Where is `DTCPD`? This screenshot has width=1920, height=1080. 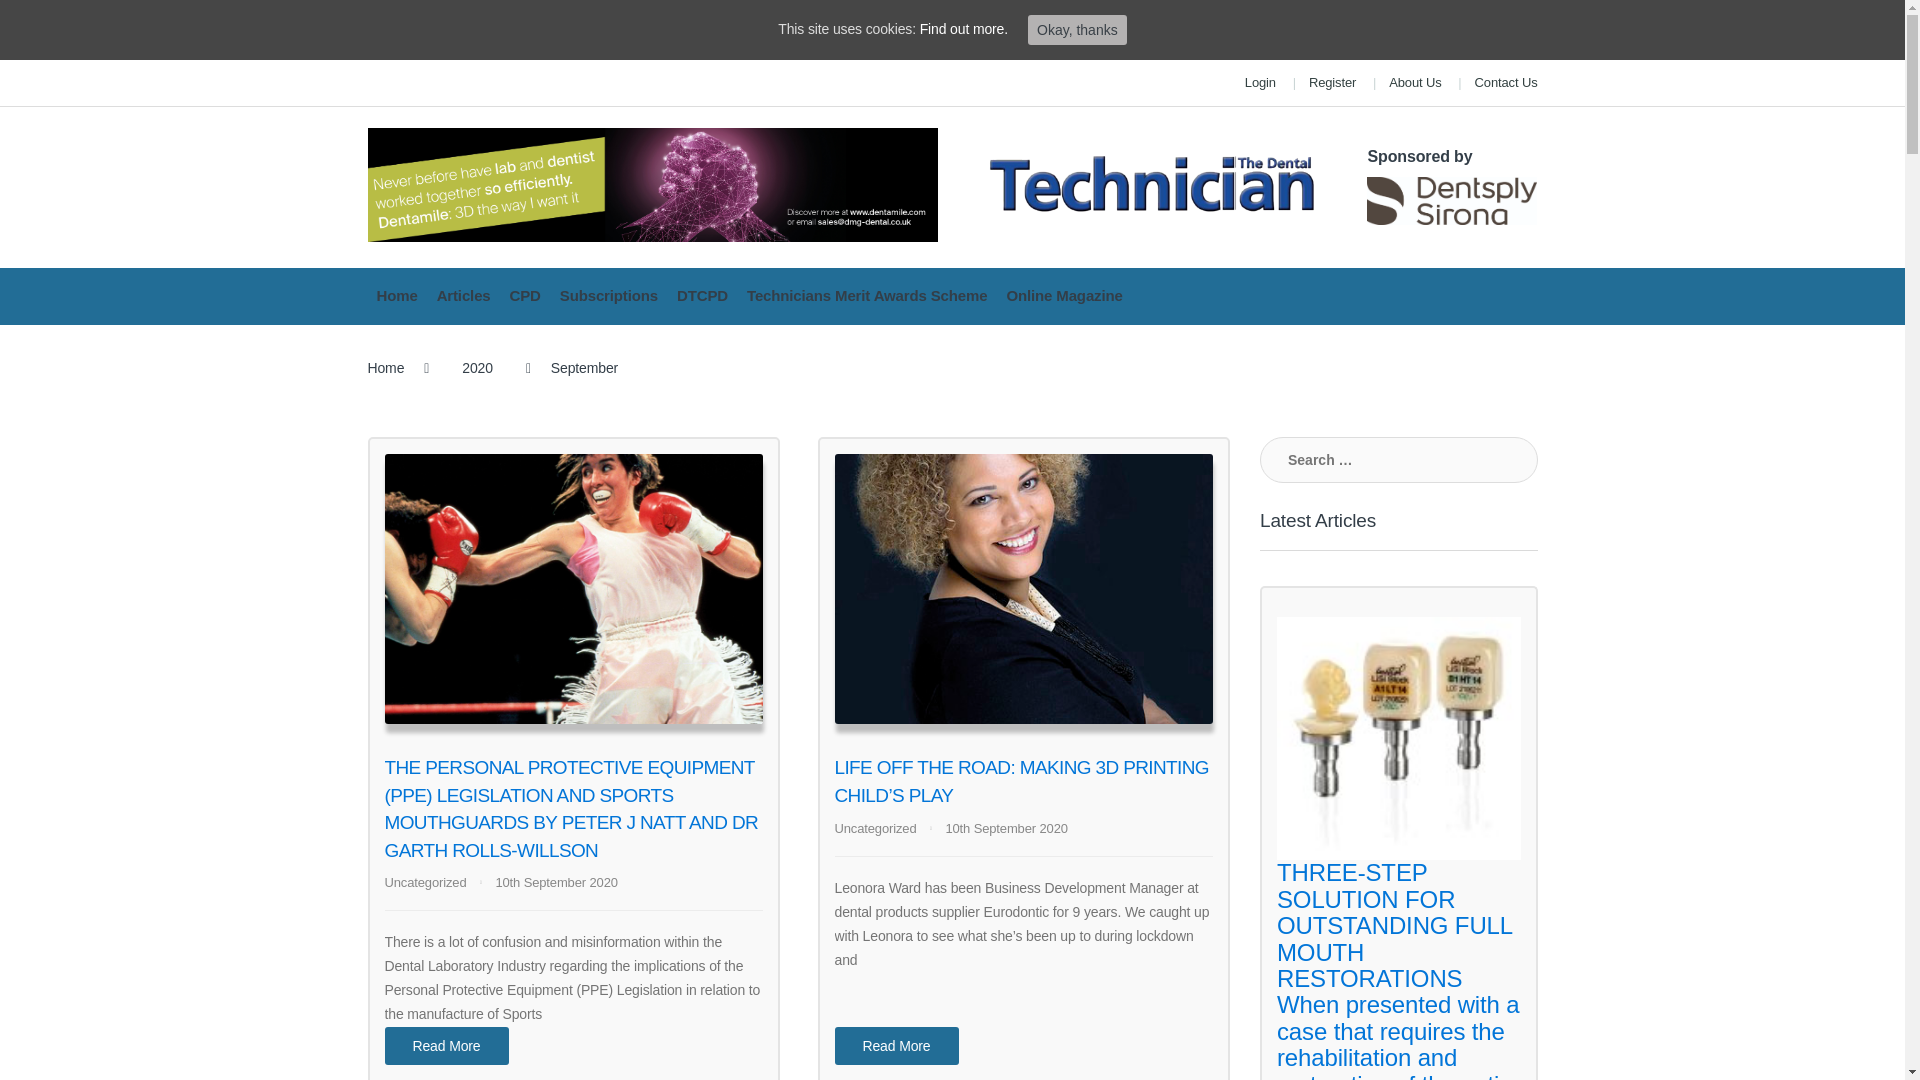 DTCPD is located at coordinates (702, 296).